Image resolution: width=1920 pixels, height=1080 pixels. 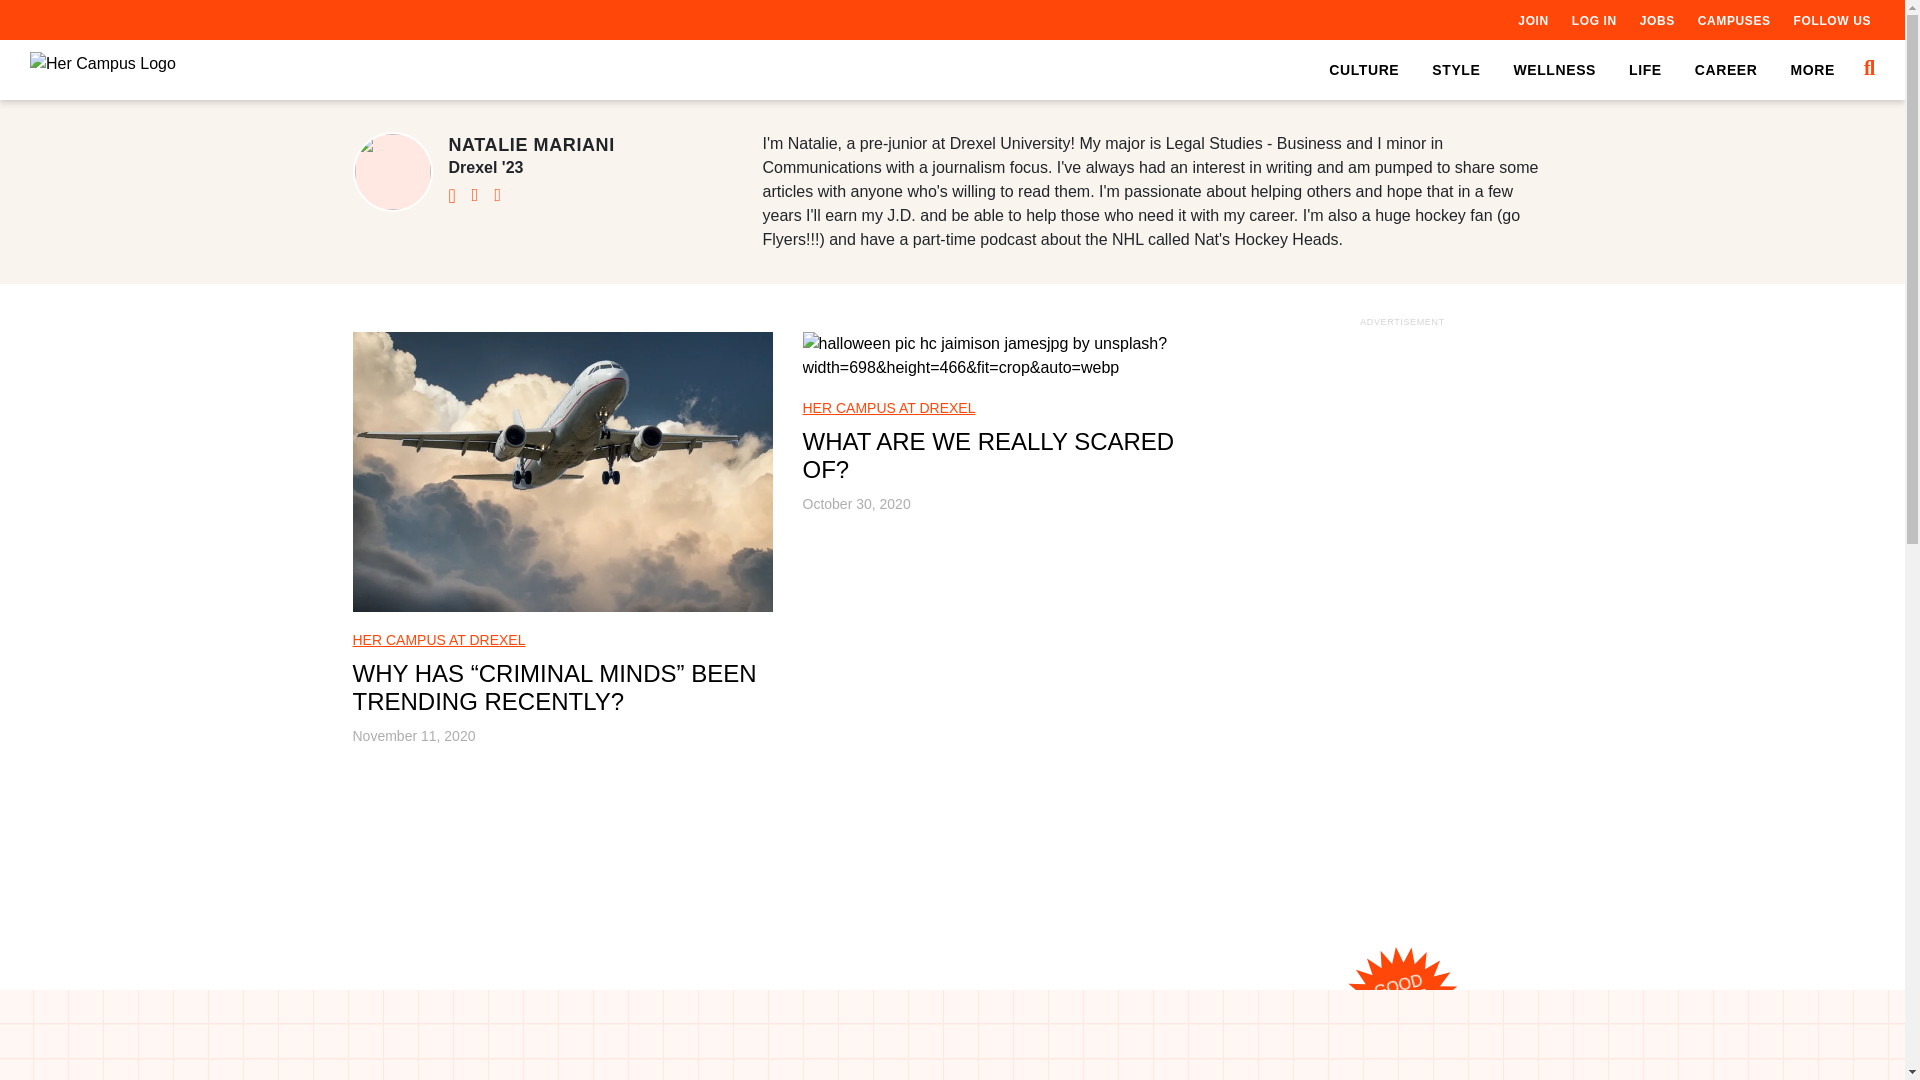 What do you see at coordinates (1656, 20) in the screenshot?
I see `JOBS` at bounding box center [1656, 20].